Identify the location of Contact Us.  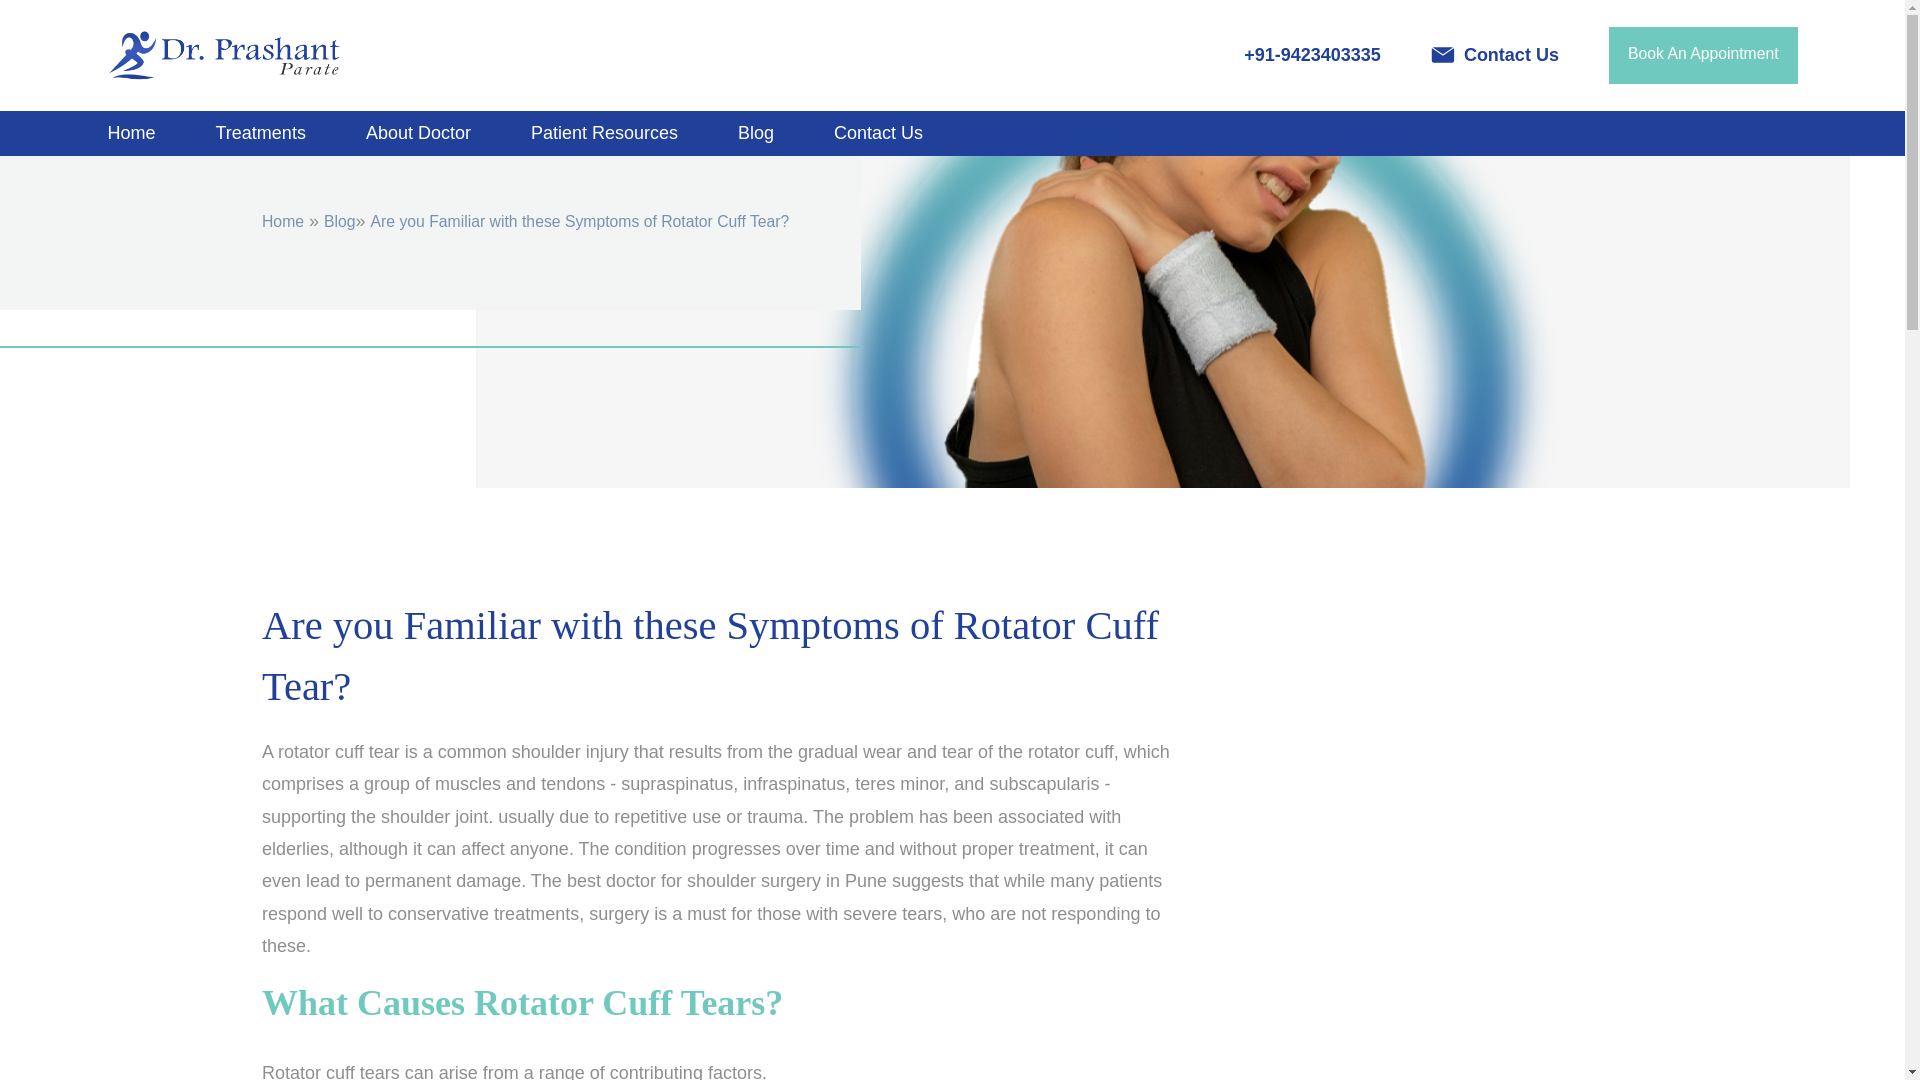
(878, 133).